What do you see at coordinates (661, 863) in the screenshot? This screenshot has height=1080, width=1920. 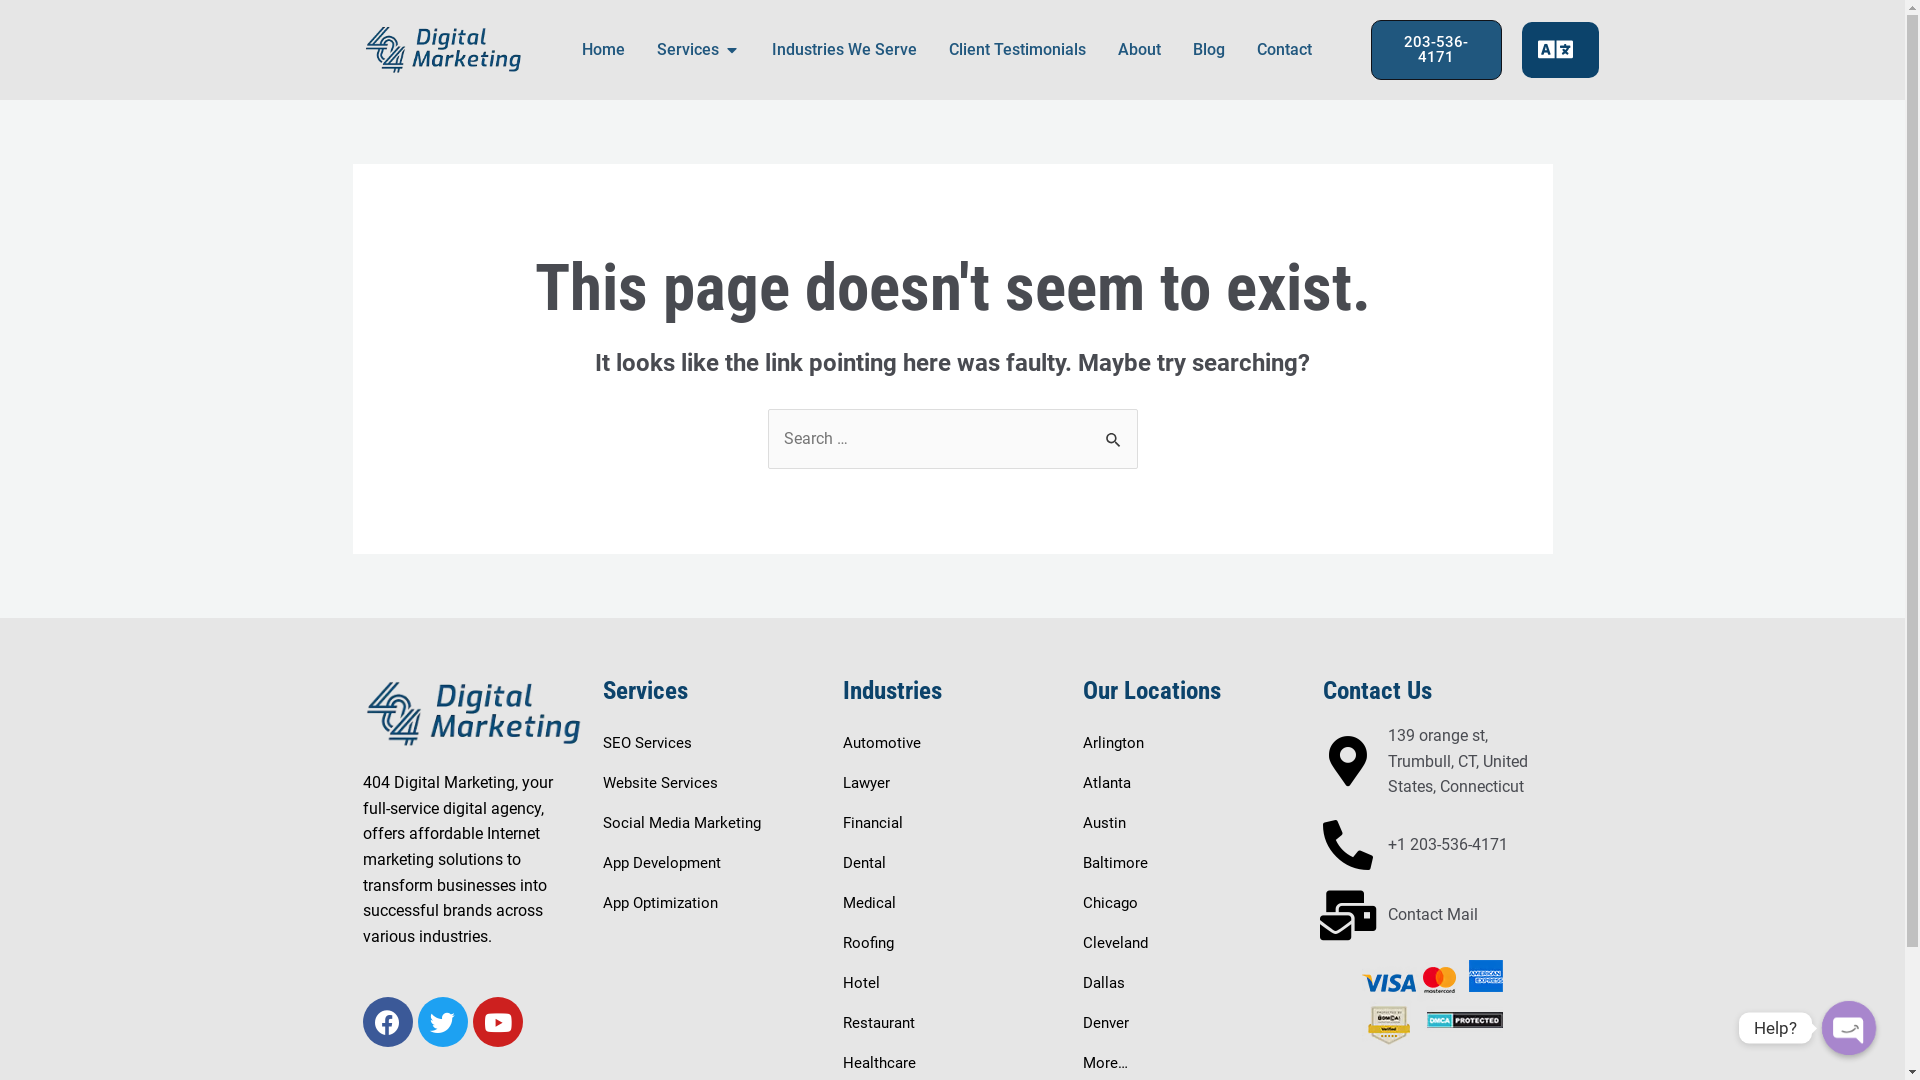 I see `App Development` at bounding box center [661, 863].